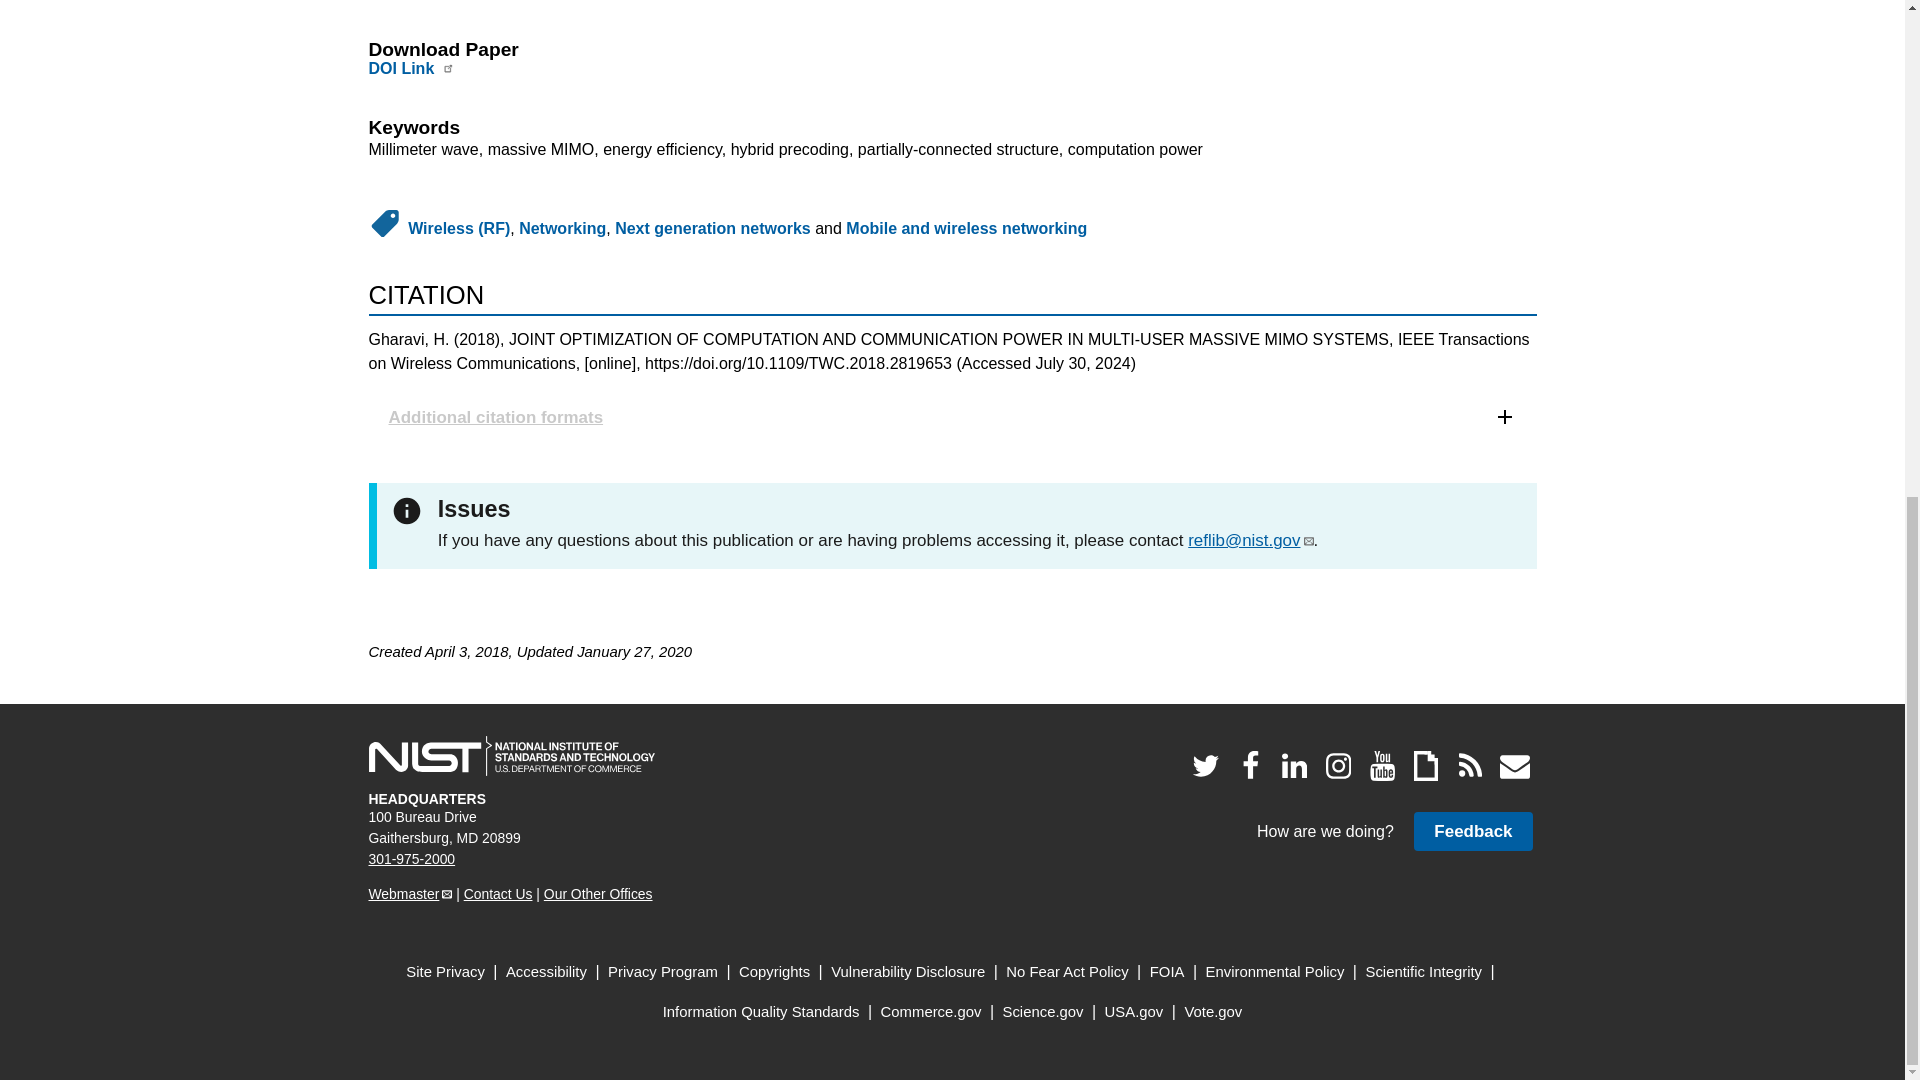 This screenshot has width=1920, height=1080. Describe the element at coordinates (1472, 832) in the screenshot. I see `Feedback` at that location.